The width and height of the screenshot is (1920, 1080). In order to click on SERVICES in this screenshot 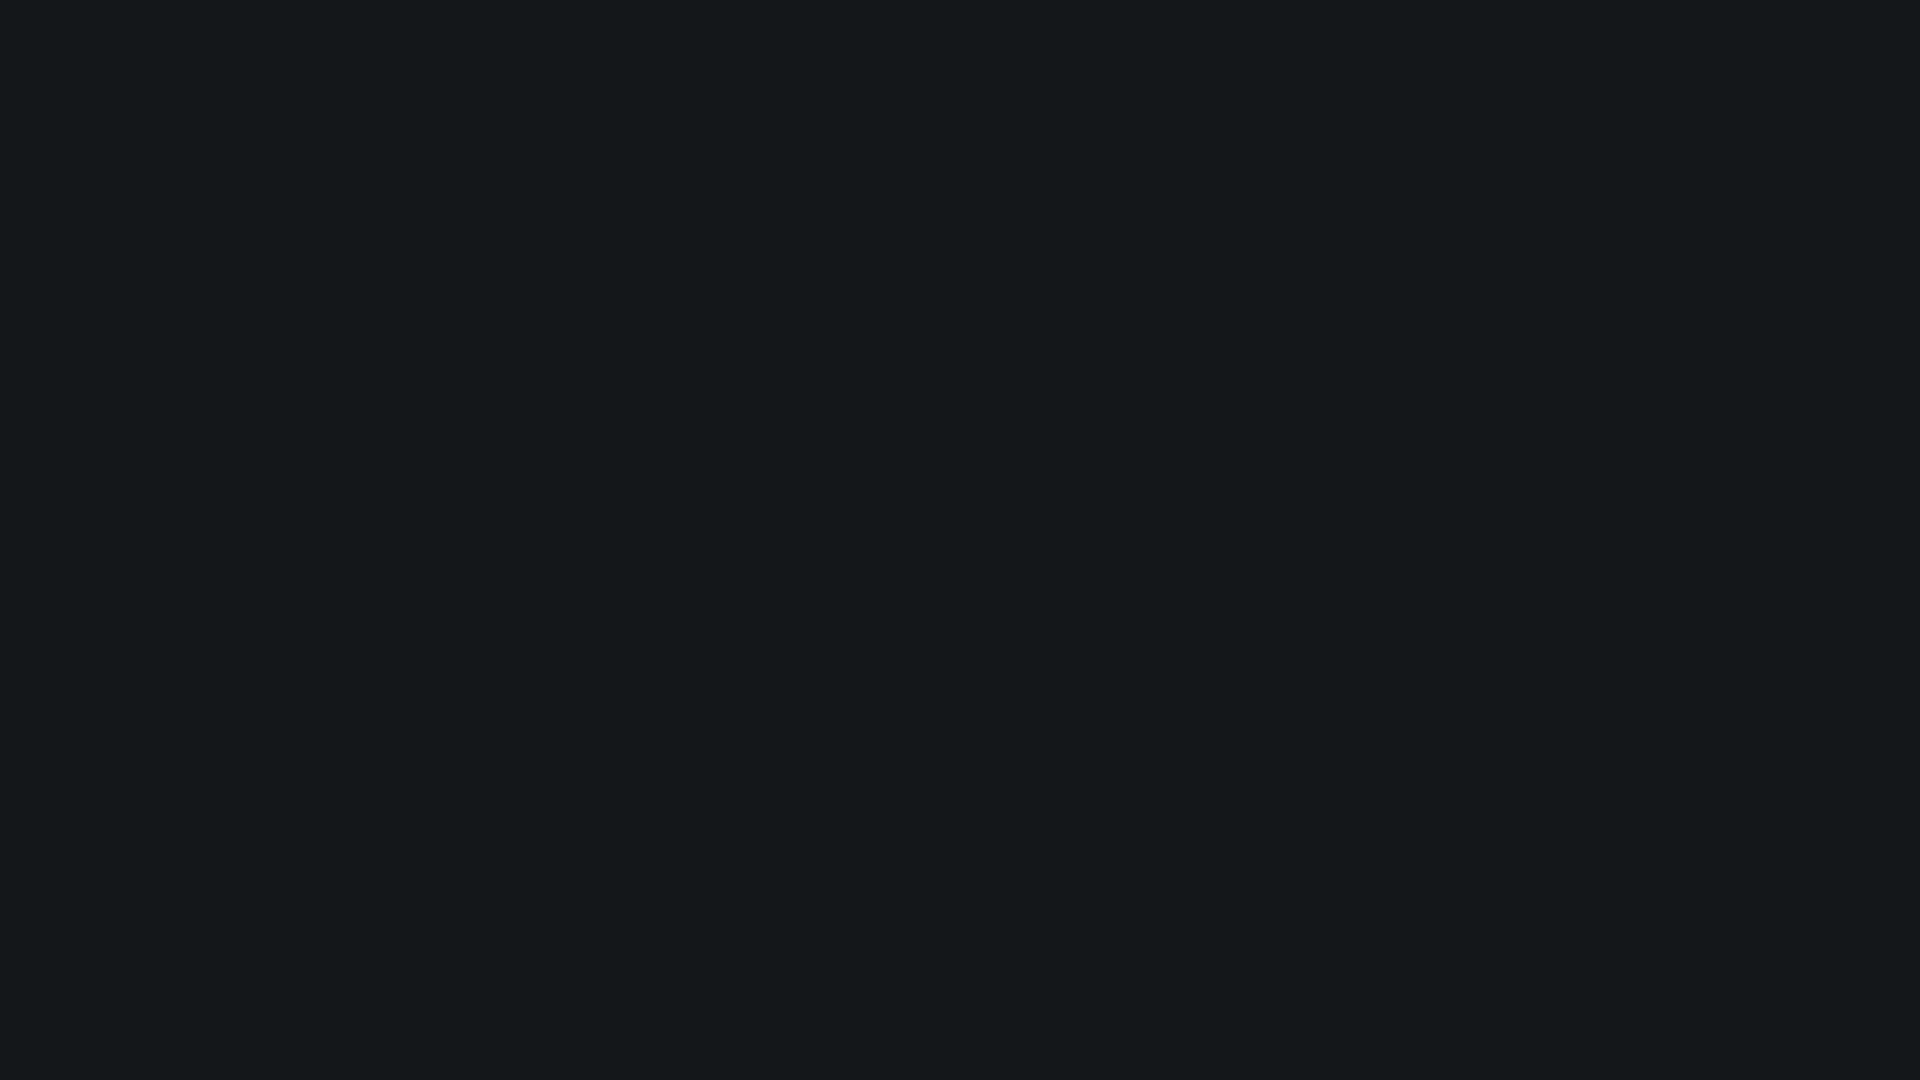, I will do `click(1024, 152)`.